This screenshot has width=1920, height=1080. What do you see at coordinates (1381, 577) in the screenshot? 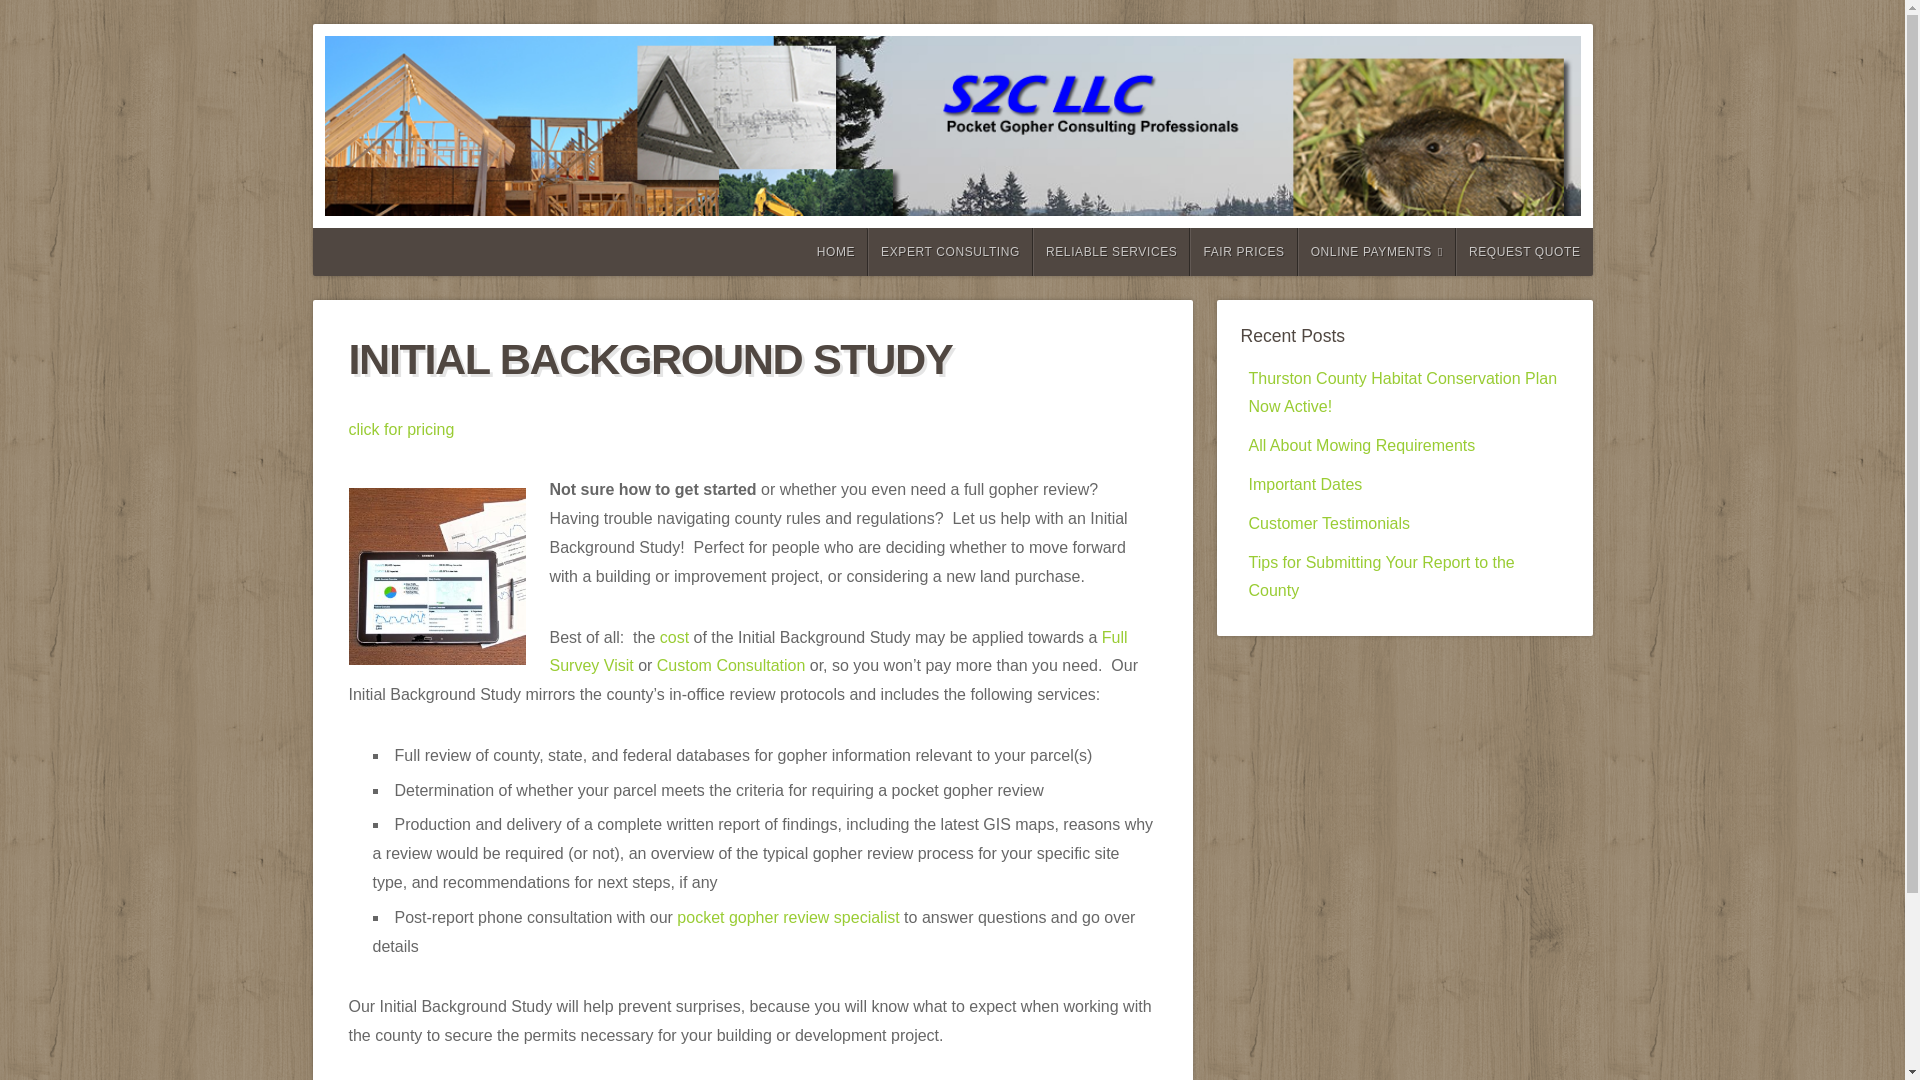
I see `Tips for Submitting Your Report to the County` at bounding box center [1381, 577].